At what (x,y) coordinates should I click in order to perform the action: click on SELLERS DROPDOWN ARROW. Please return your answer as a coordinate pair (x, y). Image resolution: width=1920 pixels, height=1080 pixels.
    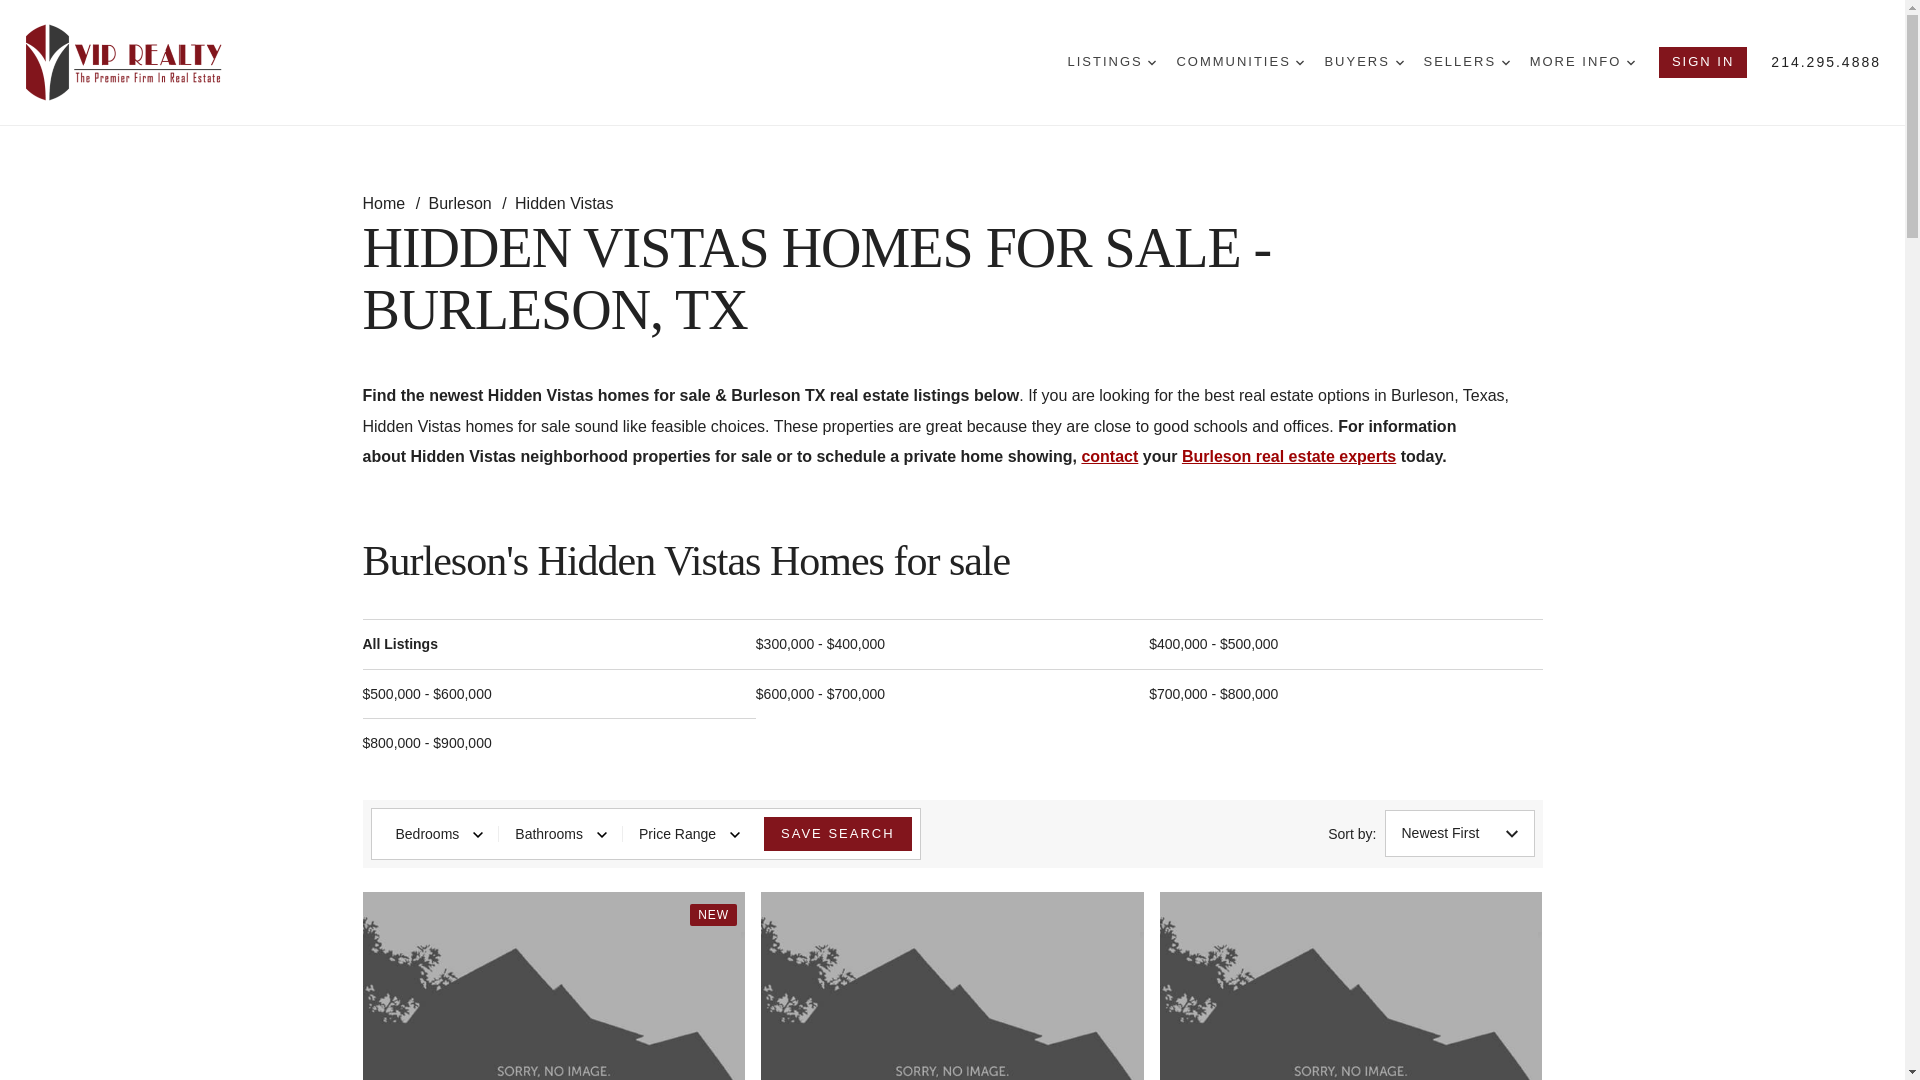
    Looking at the image, I should click on (1466, 62).